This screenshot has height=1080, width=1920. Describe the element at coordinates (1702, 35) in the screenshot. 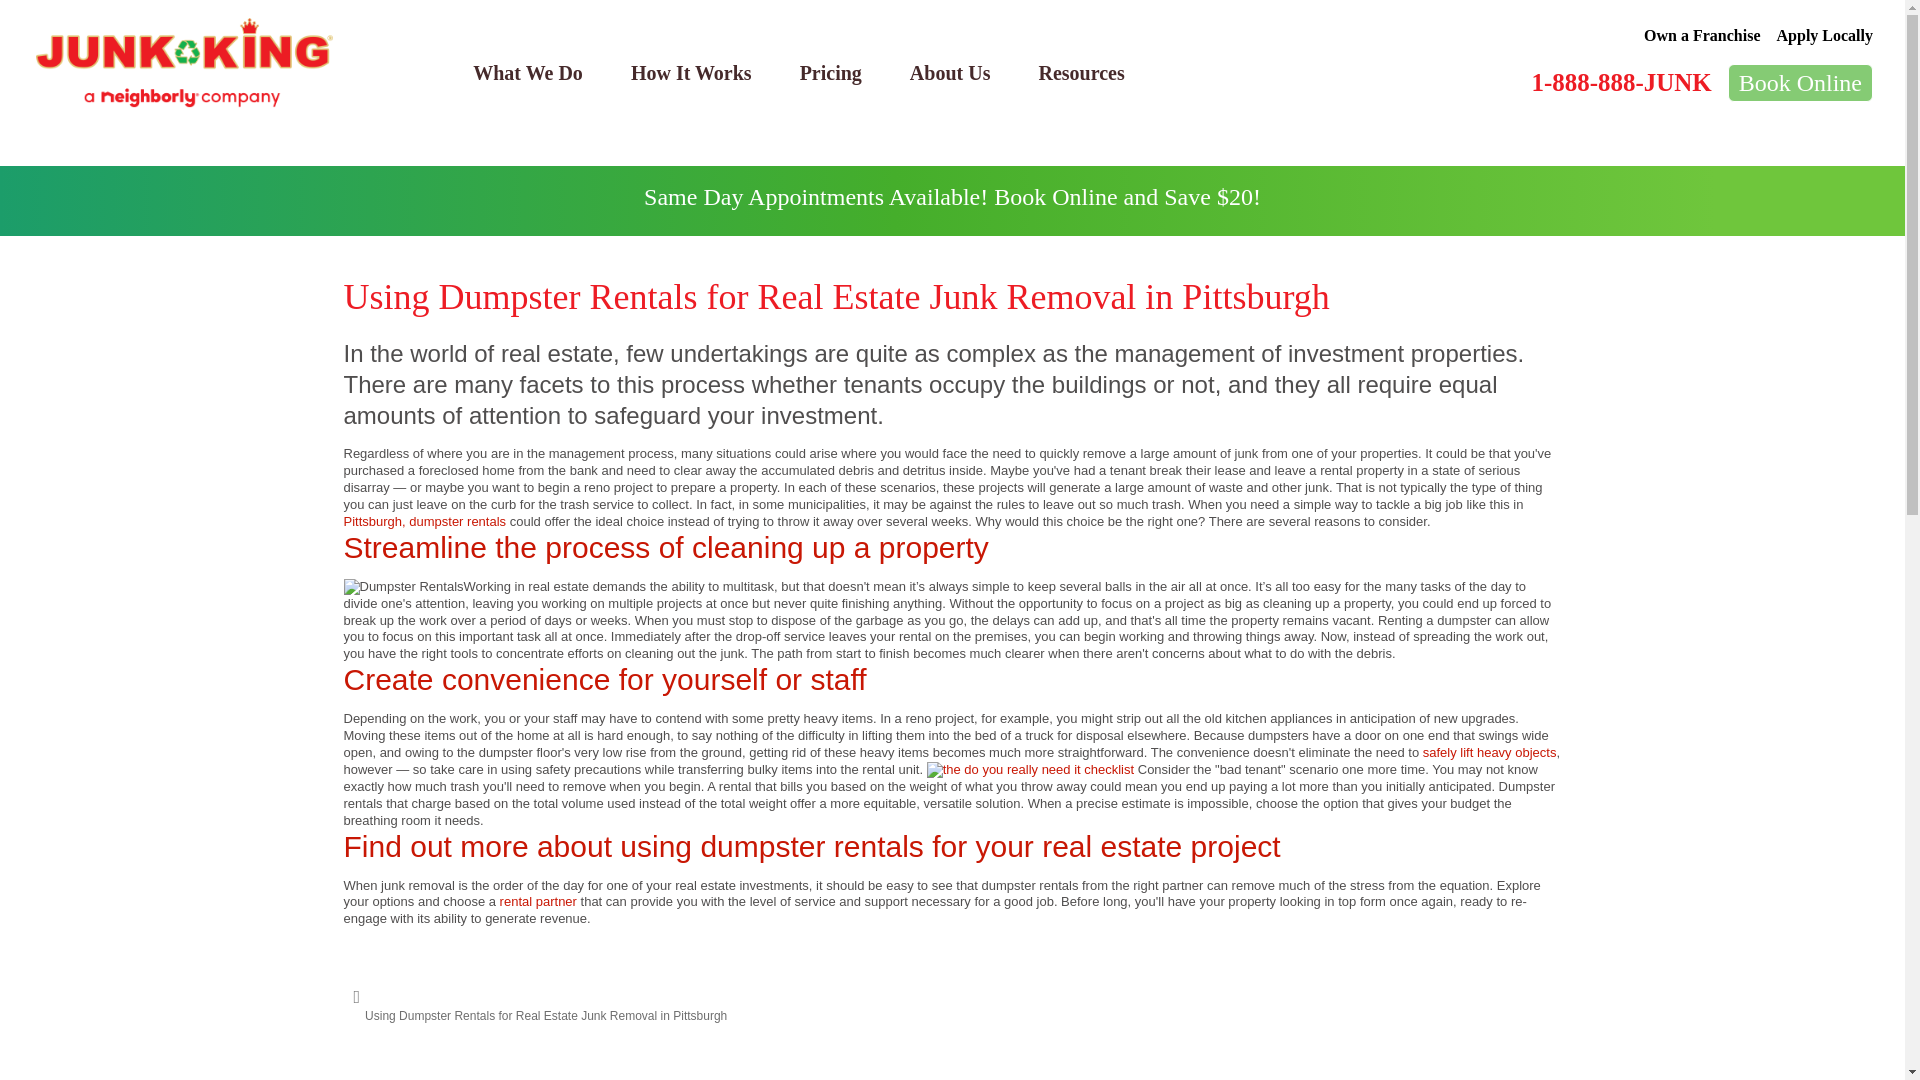

I see `Own a Franchise` at that location.